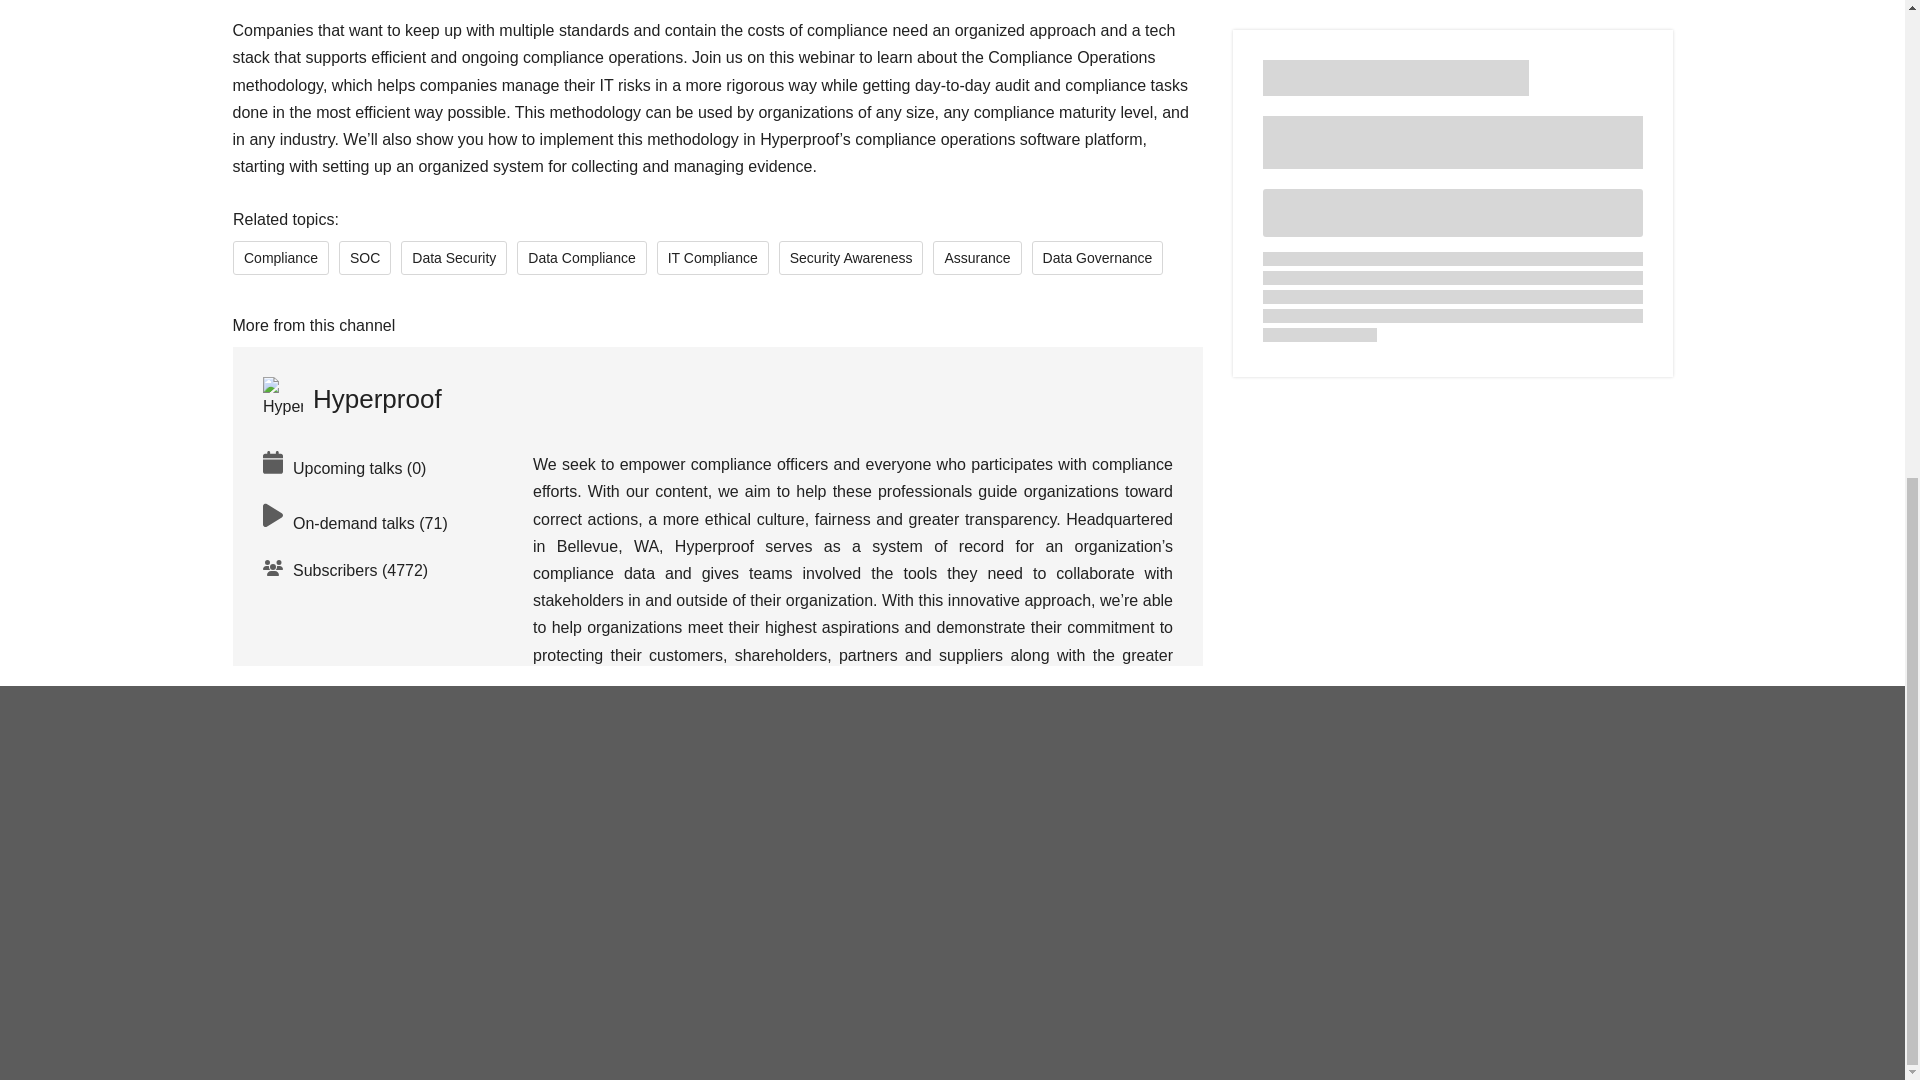  What do you see at coordinates (850, 258) in the screenshot?
I see `Security Awareness` at bounding box center [850, 258].